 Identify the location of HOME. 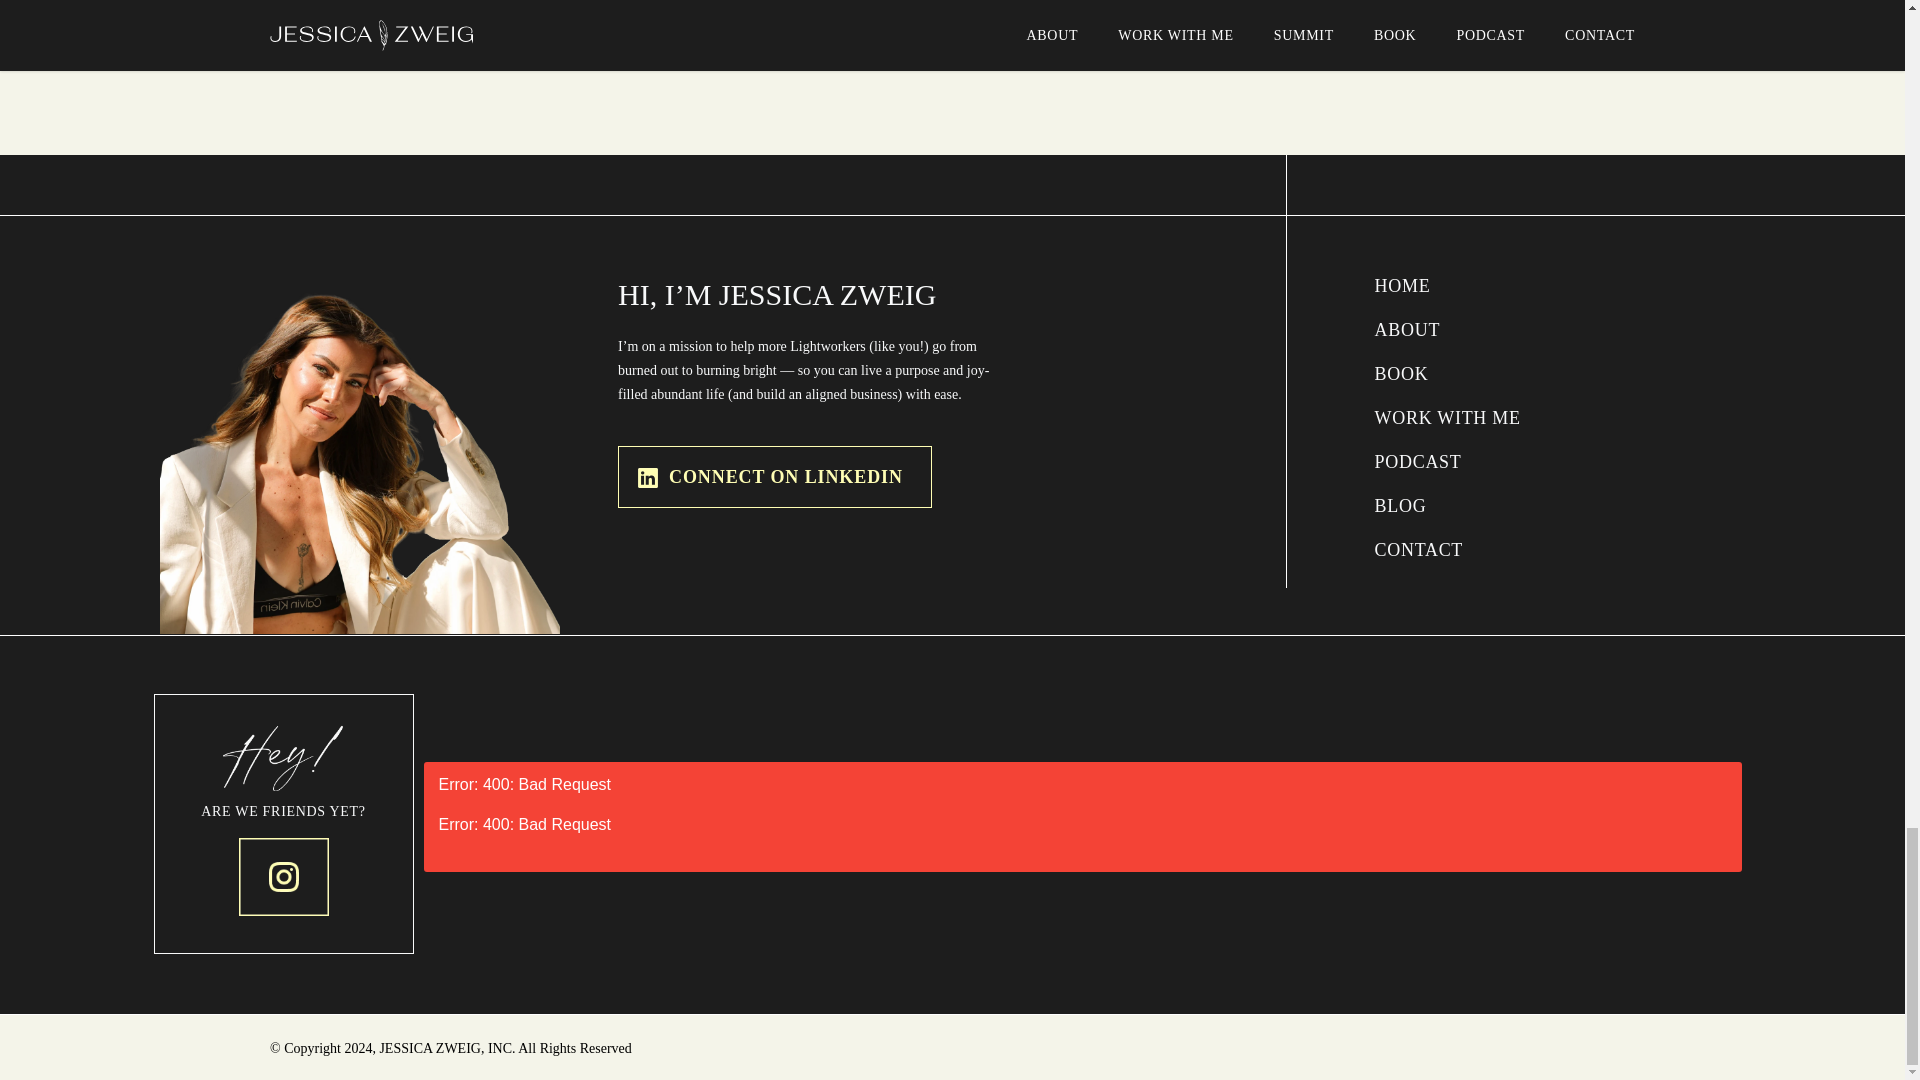
(1474, 286).